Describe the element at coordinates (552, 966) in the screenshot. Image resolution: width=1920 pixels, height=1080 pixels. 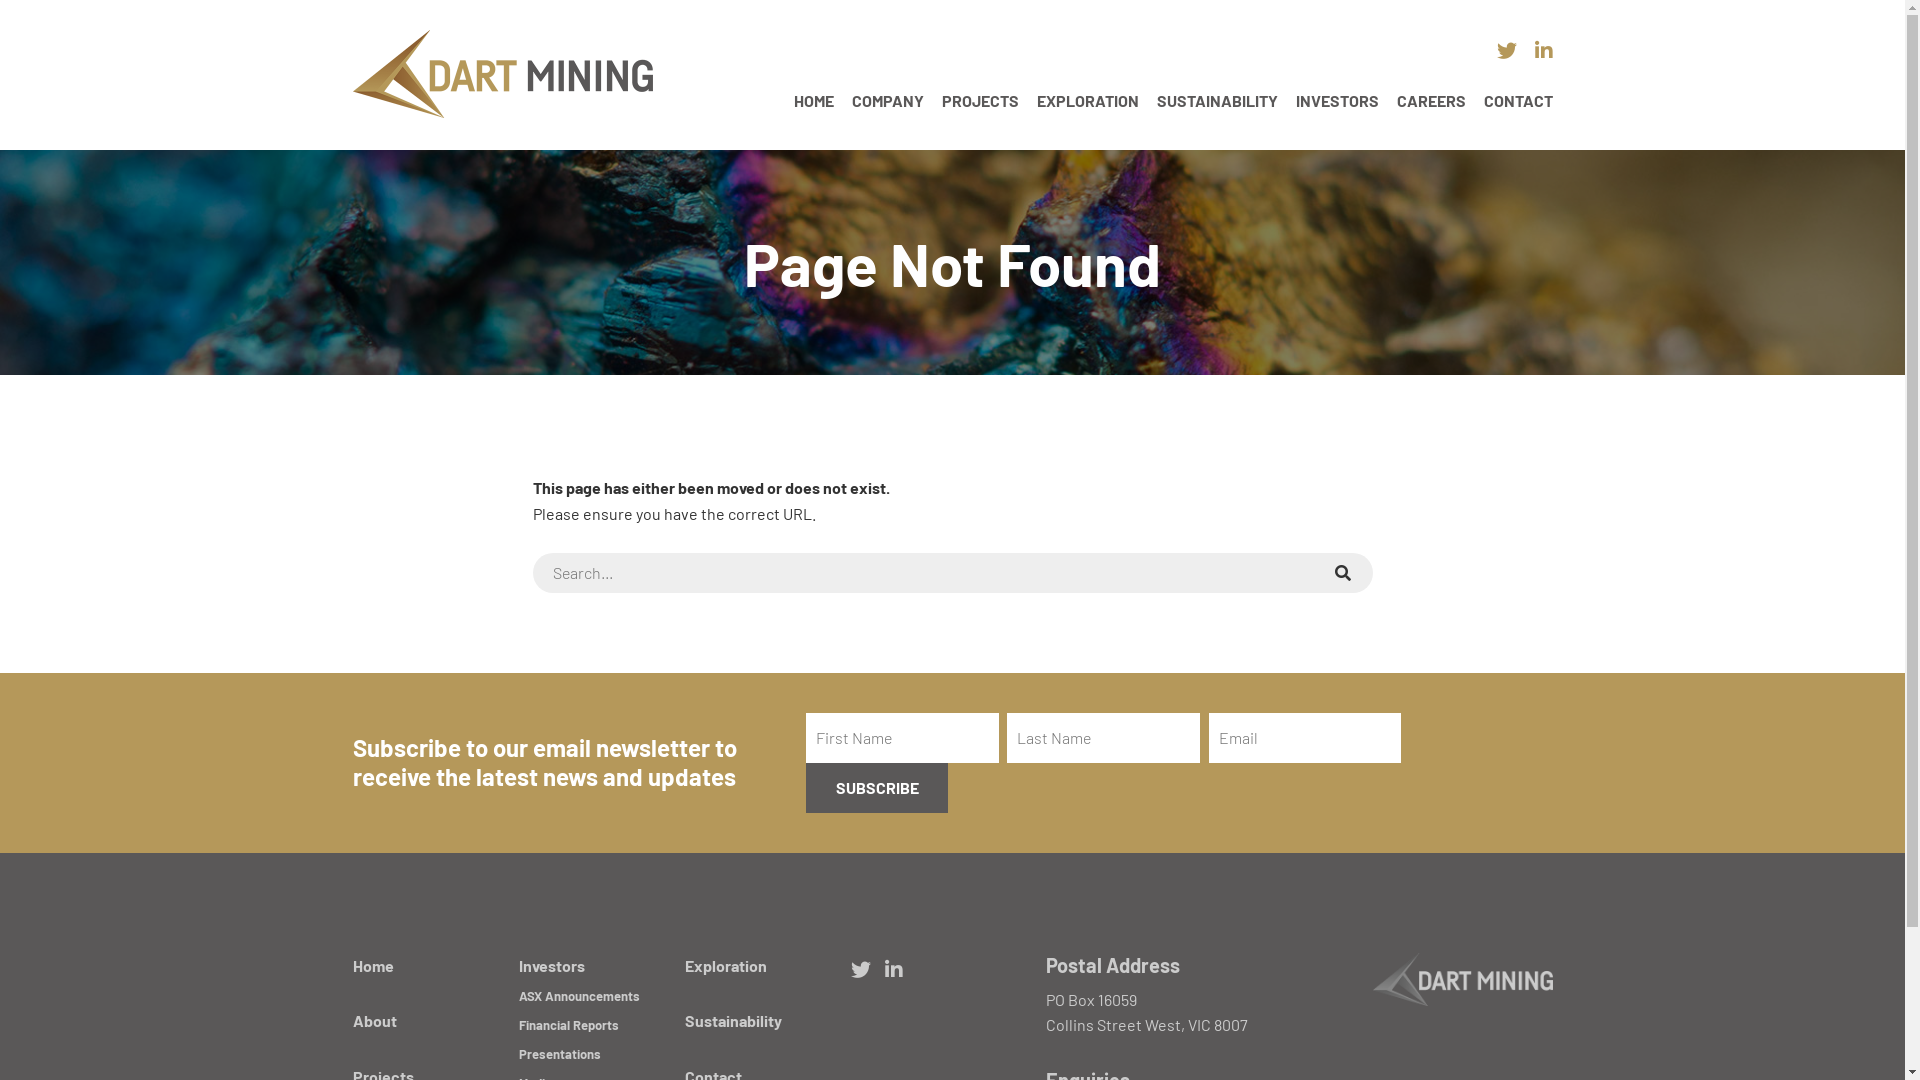
I see `Investors` at that location.